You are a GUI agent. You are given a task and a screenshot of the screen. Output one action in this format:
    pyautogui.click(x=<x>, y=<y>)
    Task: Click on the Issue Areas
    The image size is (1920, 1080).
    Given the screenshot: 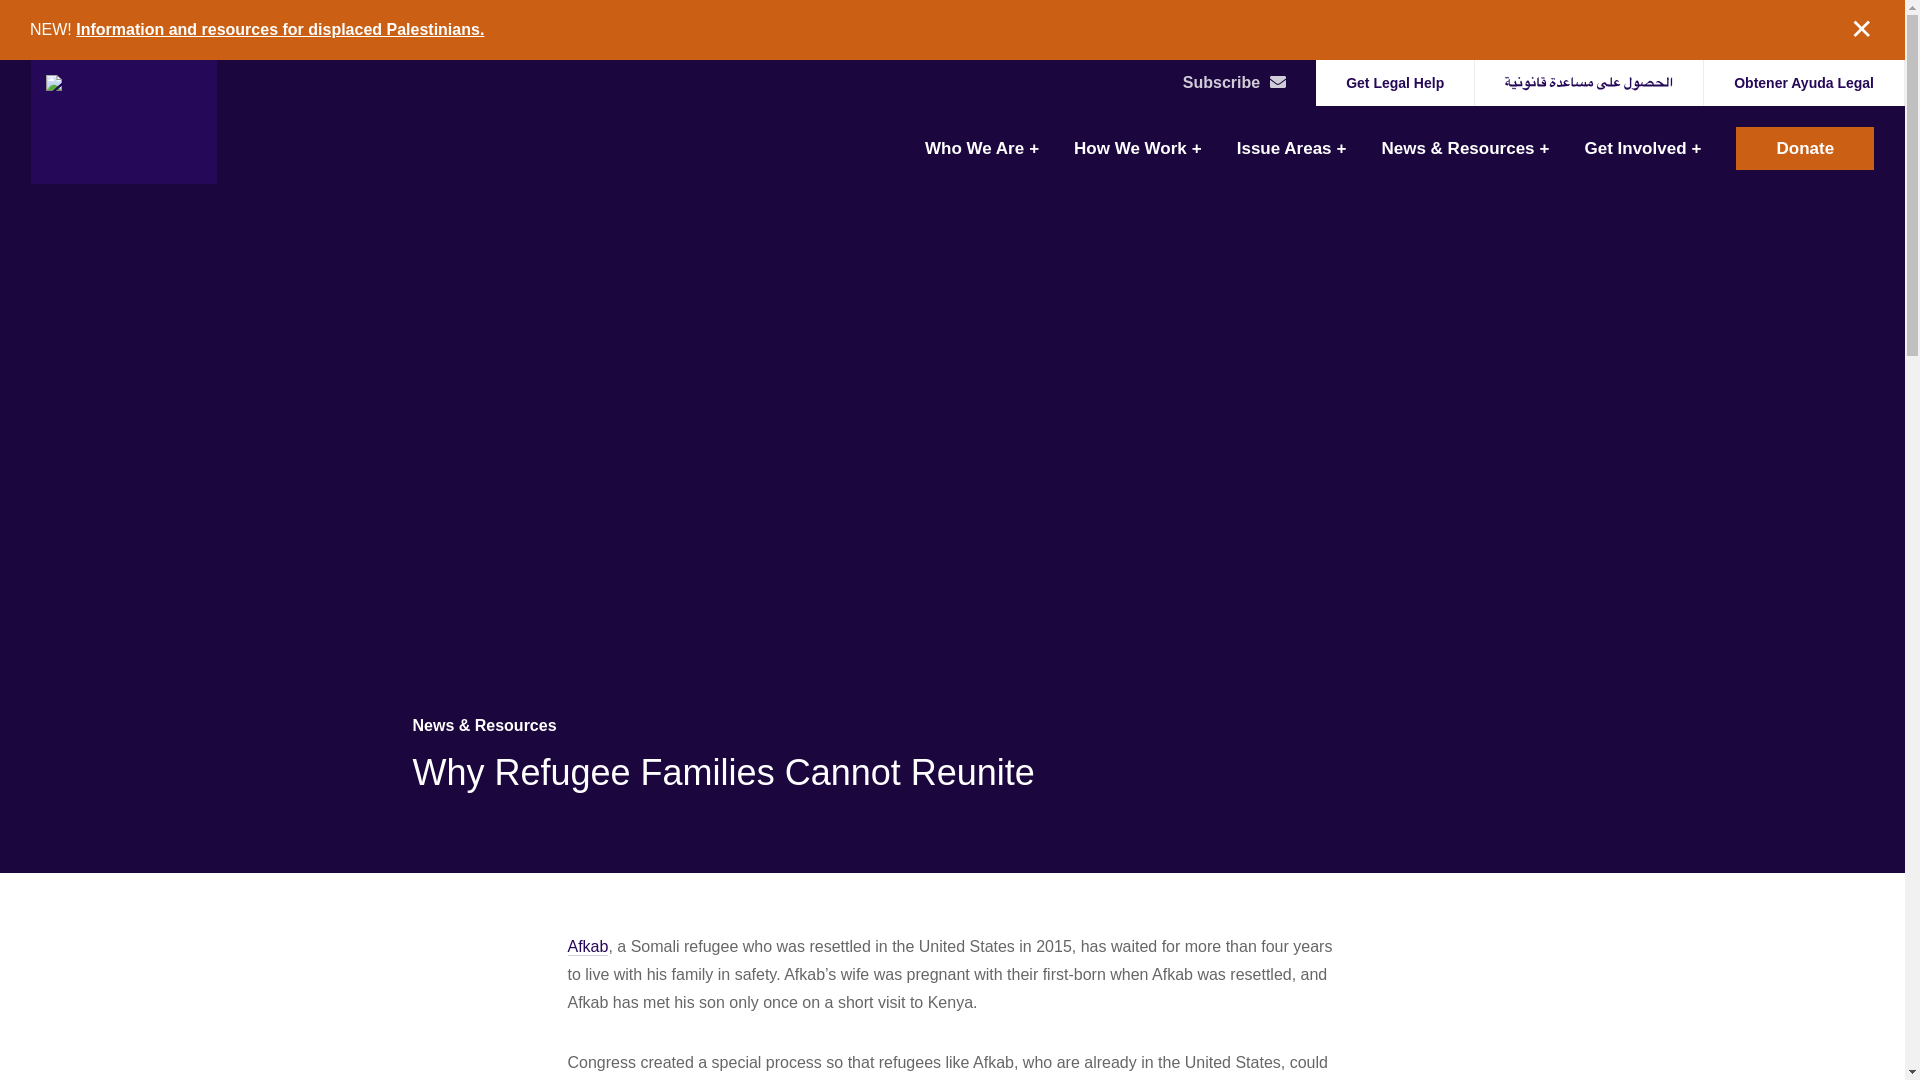 What is the action you would take?
    pyautogui.click(x=1292, y=148)
    